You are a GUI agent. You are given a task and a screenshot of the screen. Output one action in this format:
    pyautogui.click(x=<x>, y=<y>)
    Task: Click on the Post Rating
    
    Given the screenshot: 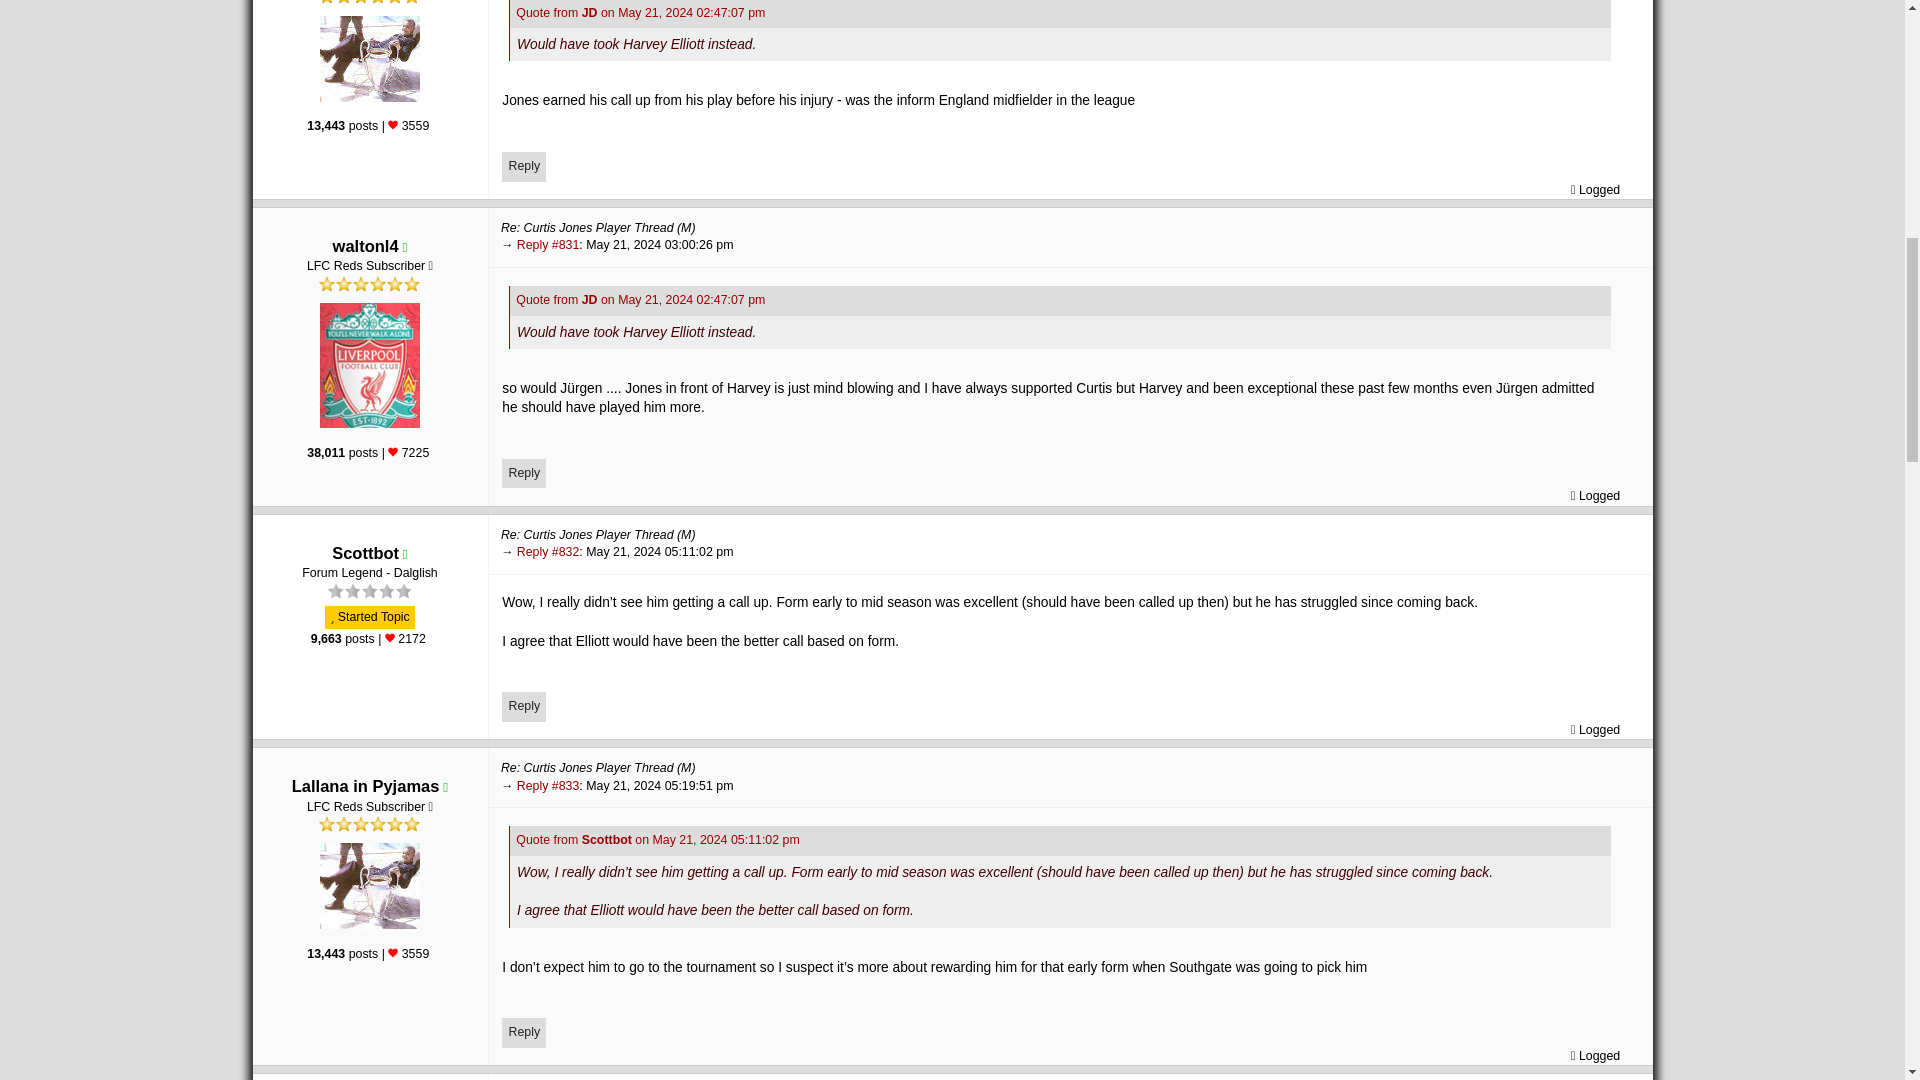 What is the action you would take?
    pyautogui.click(x=390, y=637)
    